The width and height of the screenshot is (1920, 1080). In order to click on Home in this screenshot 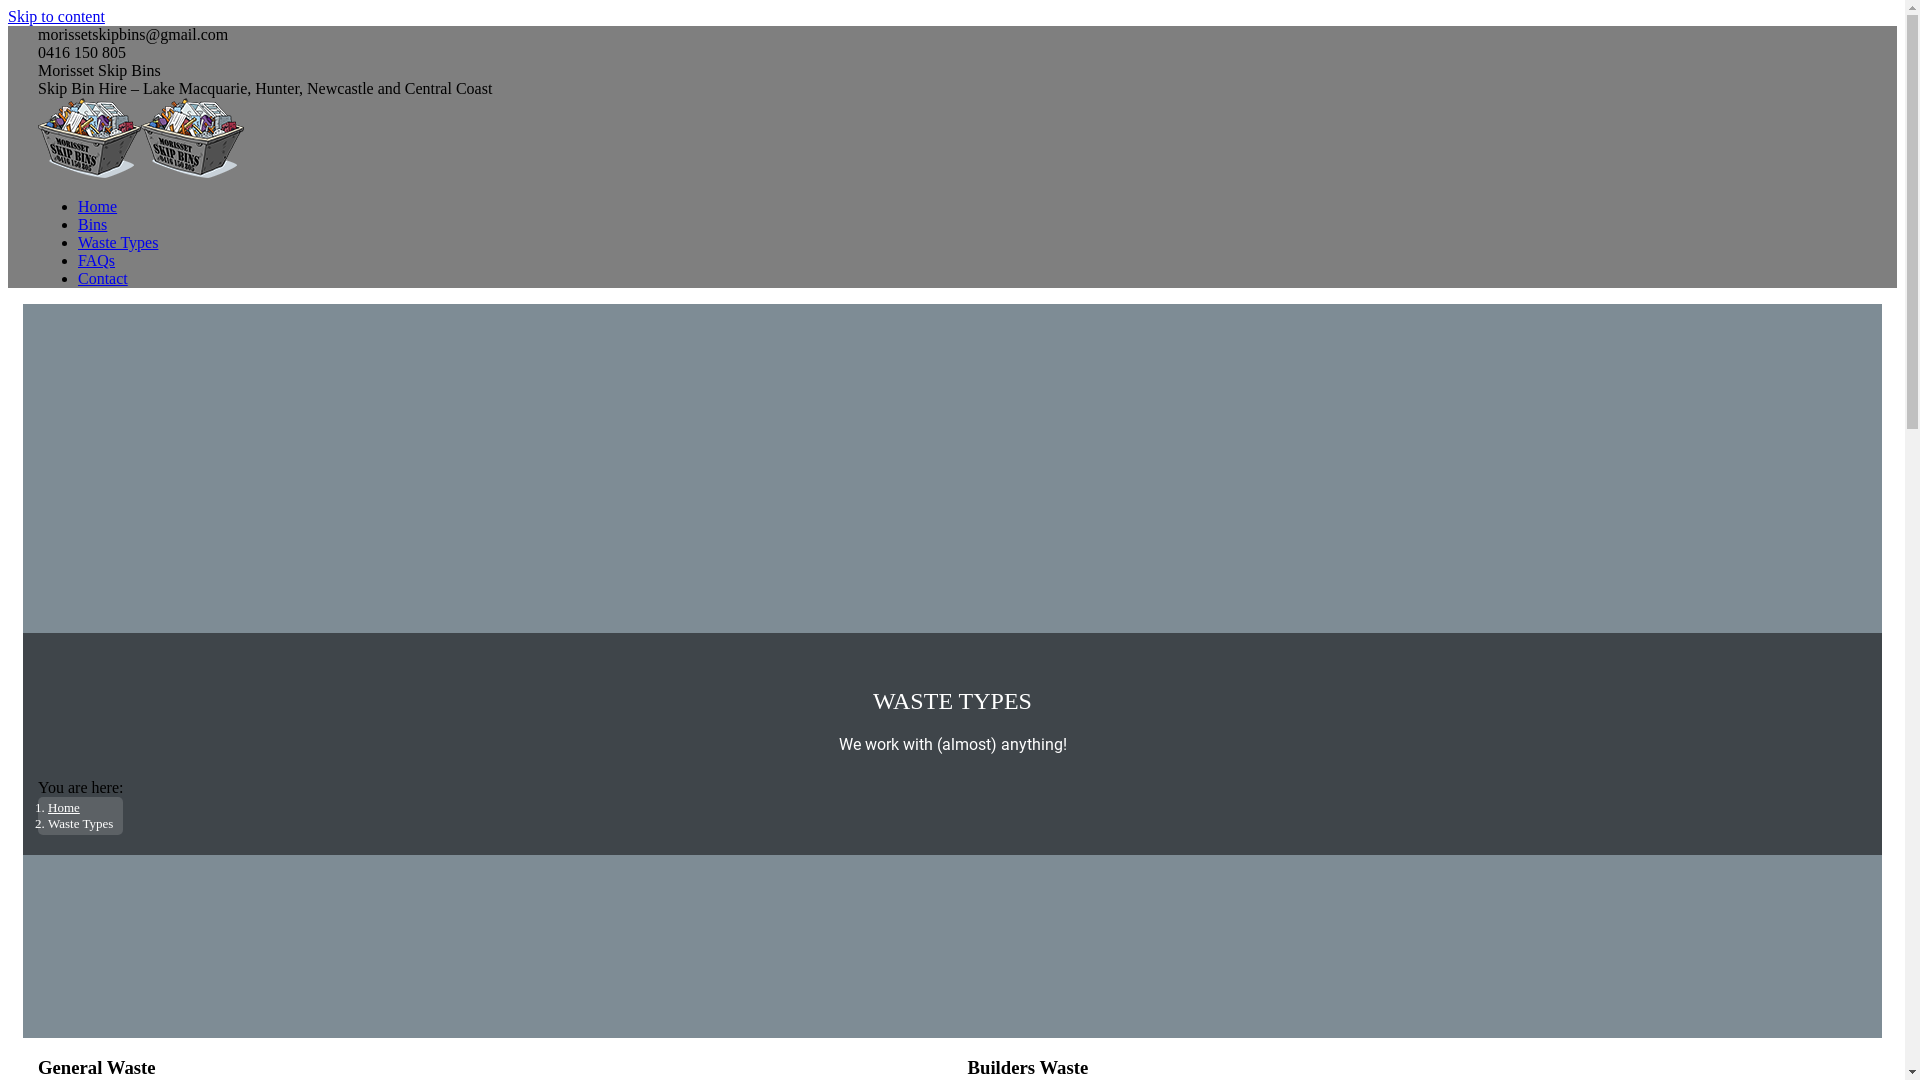, I will do `click(98, 206)`.